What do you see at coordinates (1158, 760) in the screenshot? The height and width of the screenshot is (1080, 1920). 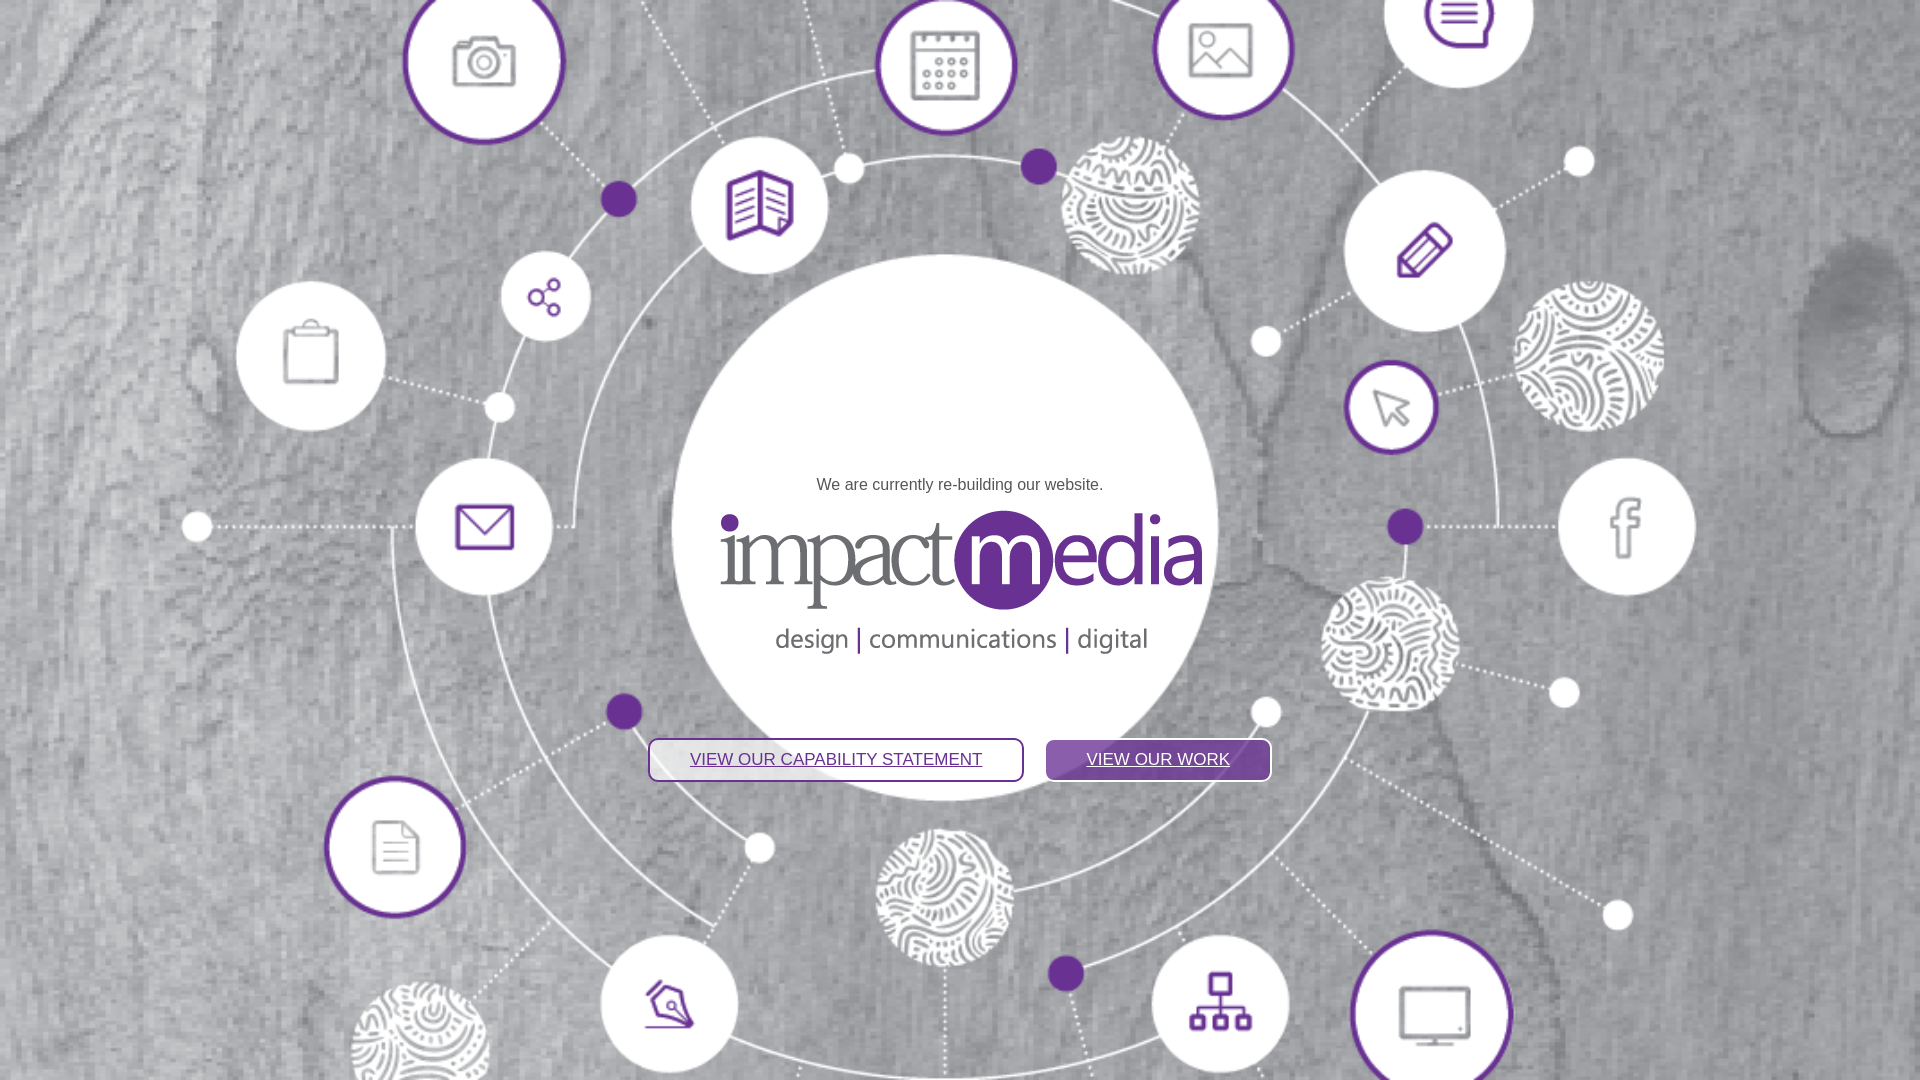 I see `VIEW OUR WORK` at bounding box center [1158, 760].